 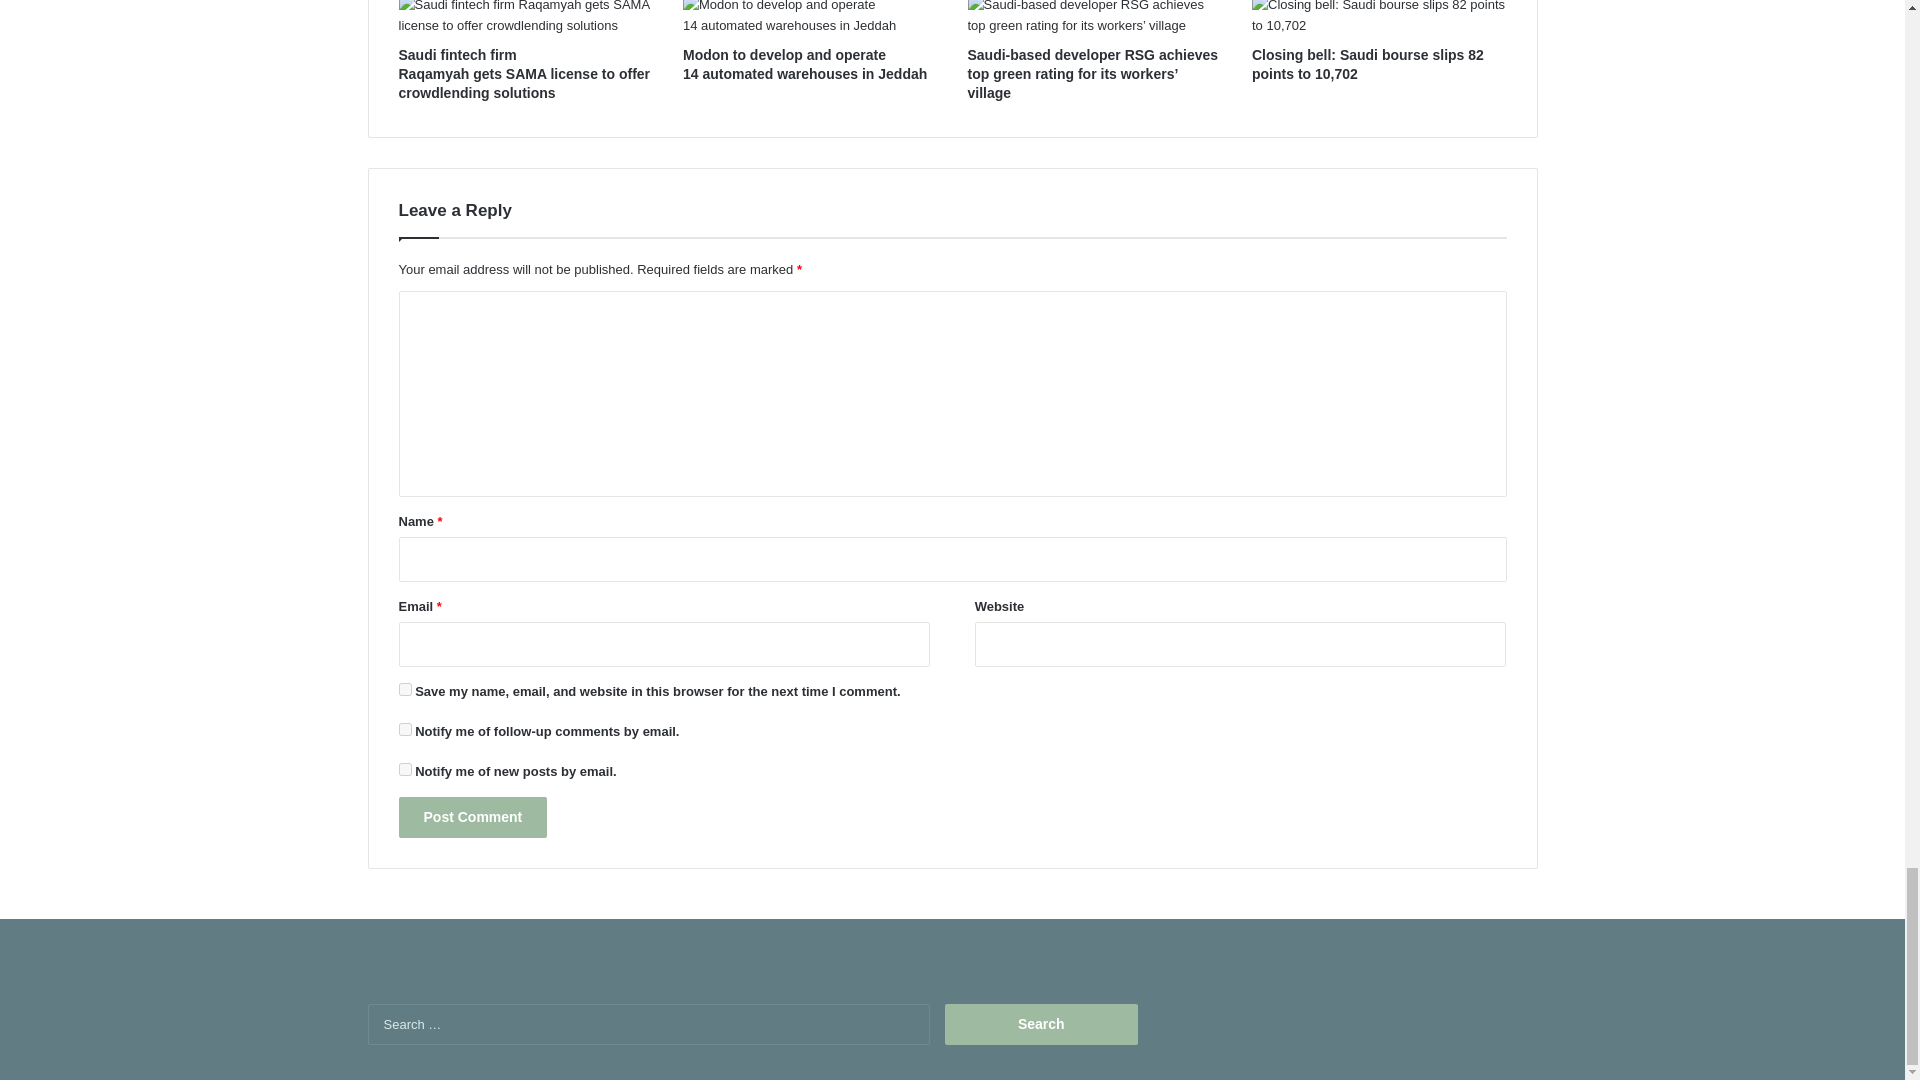 What do you see at coordinates (404, 728) in the screenshot?
I see `subscribe` at bounding box center [404, 728].